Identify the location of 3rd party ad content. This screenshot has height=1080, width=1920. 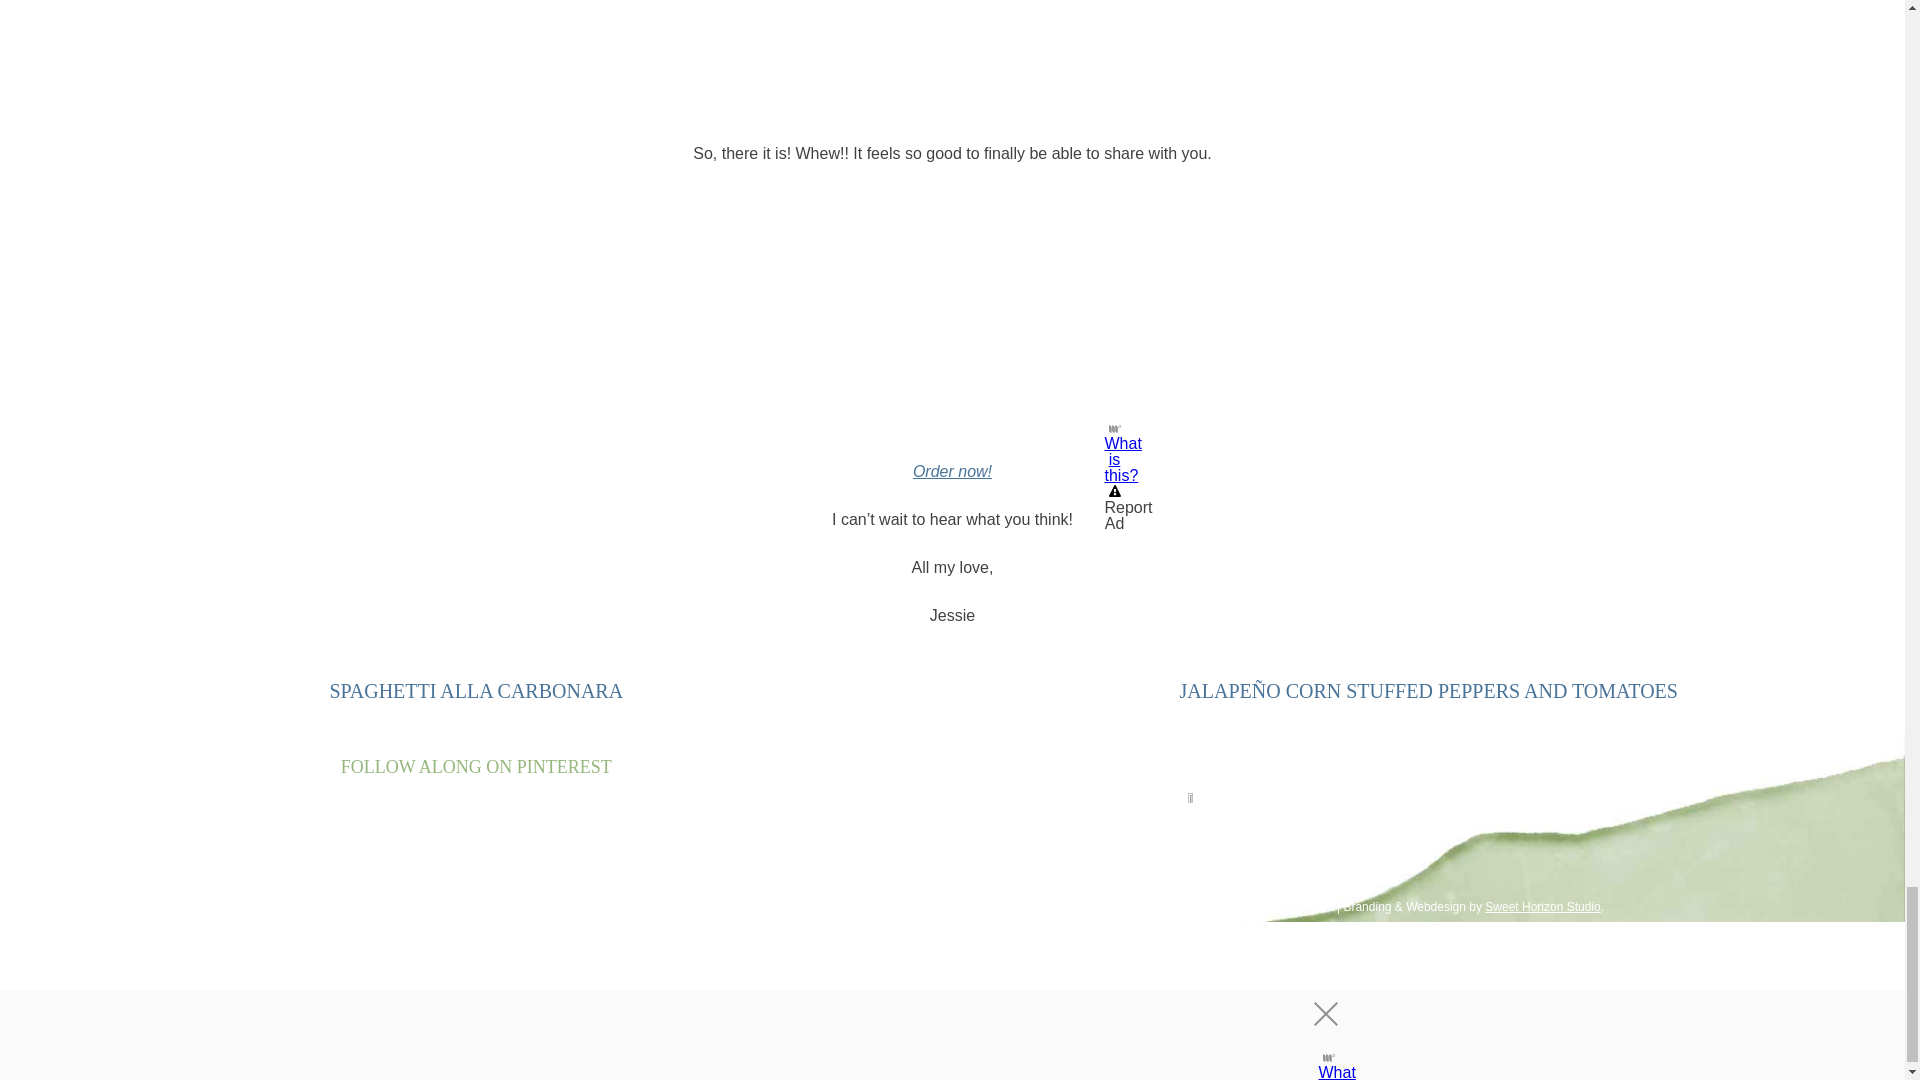
(952, 314).